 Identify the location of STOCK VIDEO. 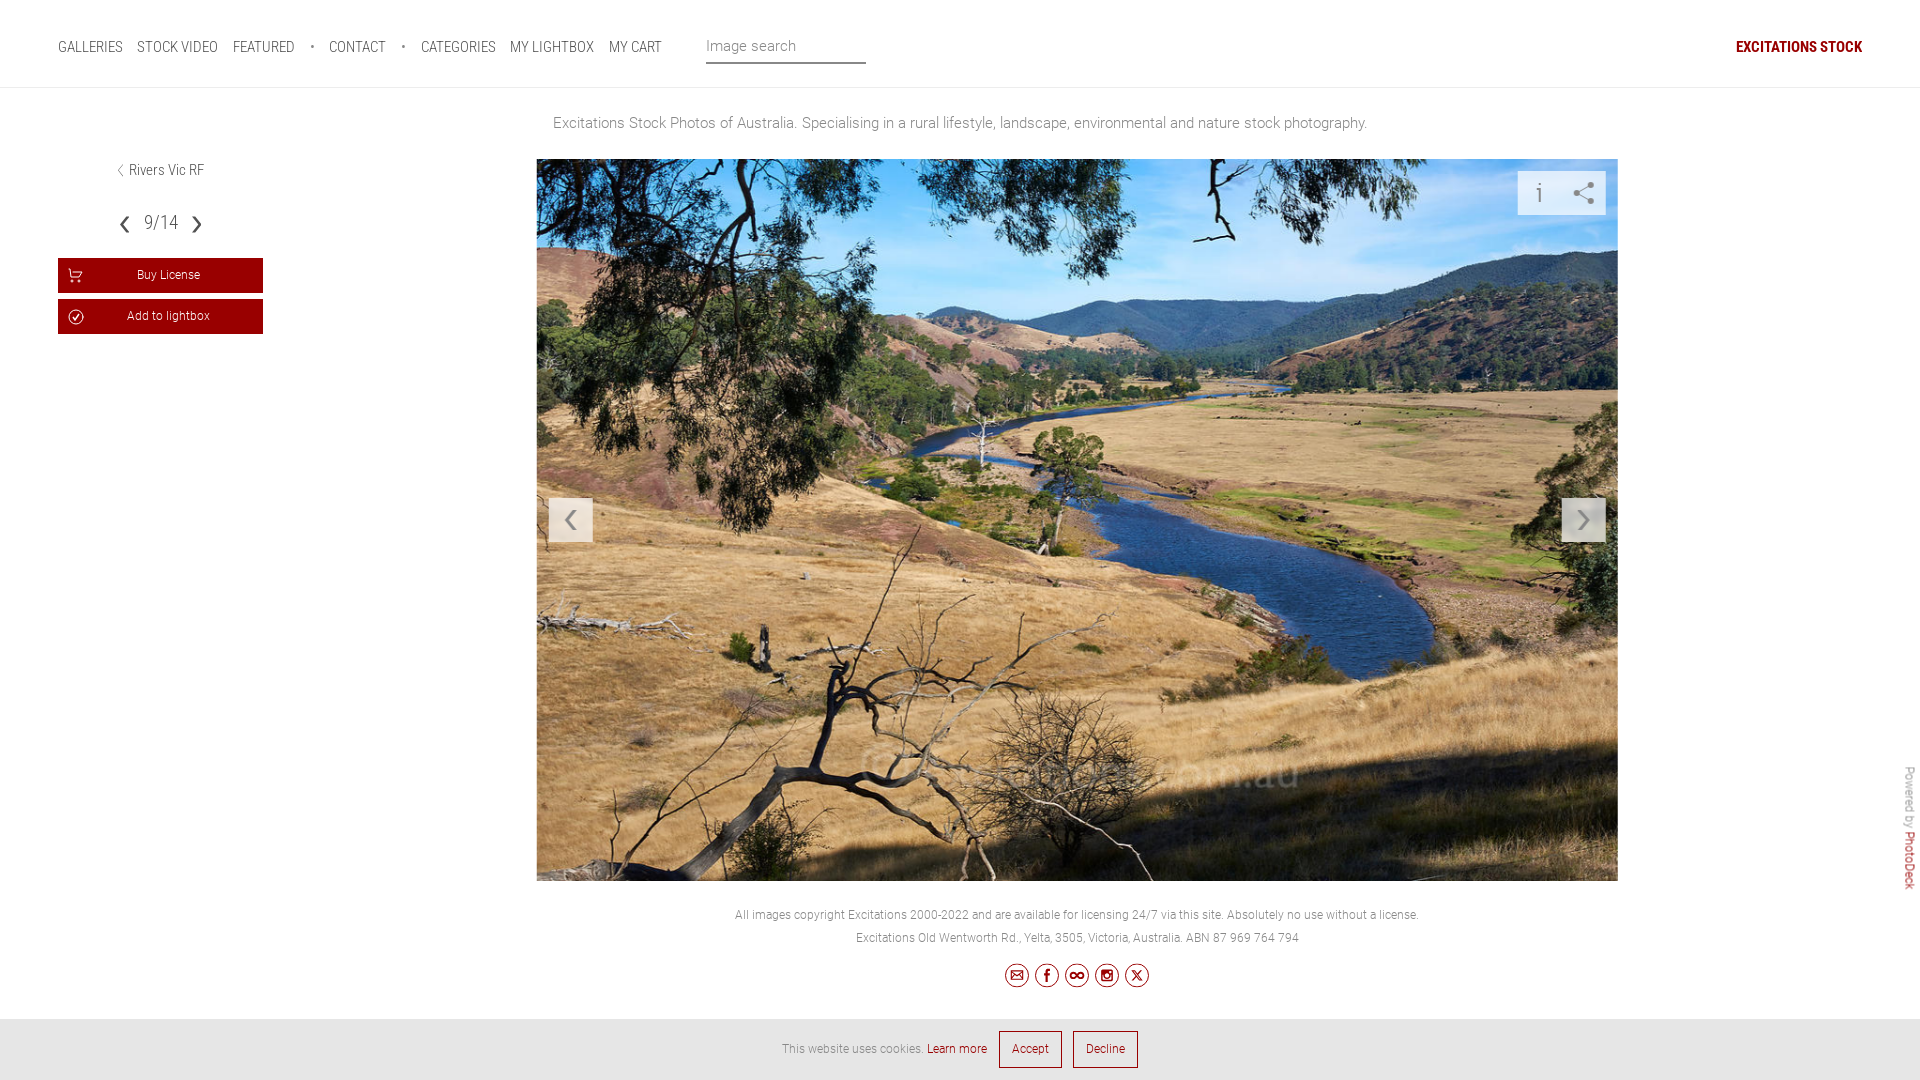
(178, 47).